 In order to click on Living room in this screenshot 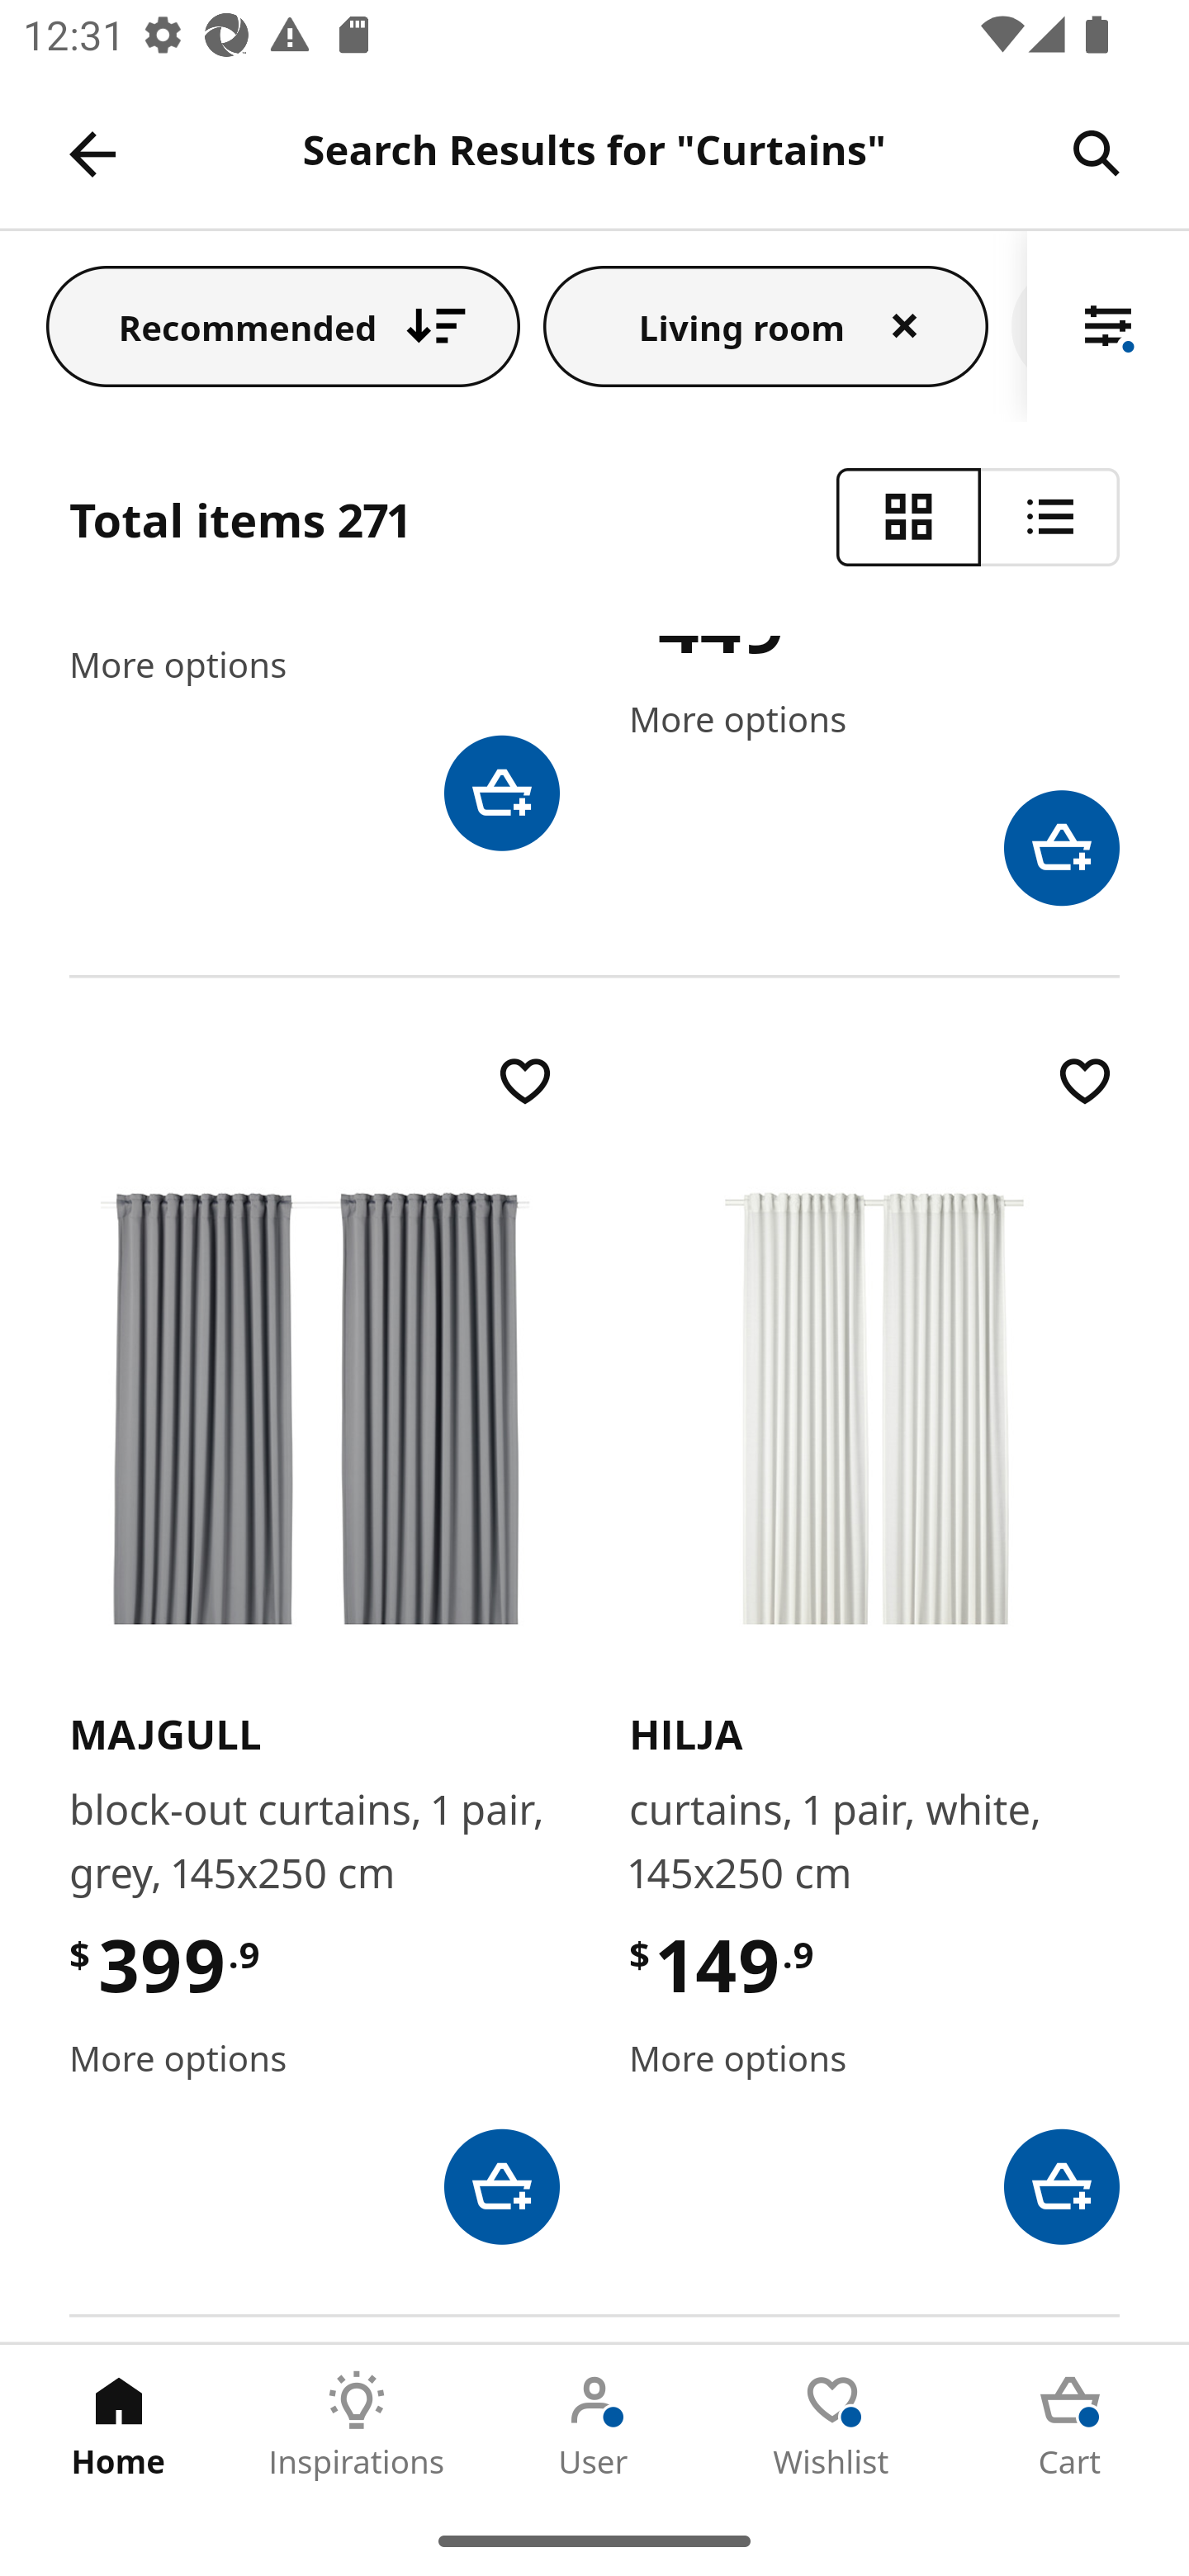, I will do `click(765, 325)`.